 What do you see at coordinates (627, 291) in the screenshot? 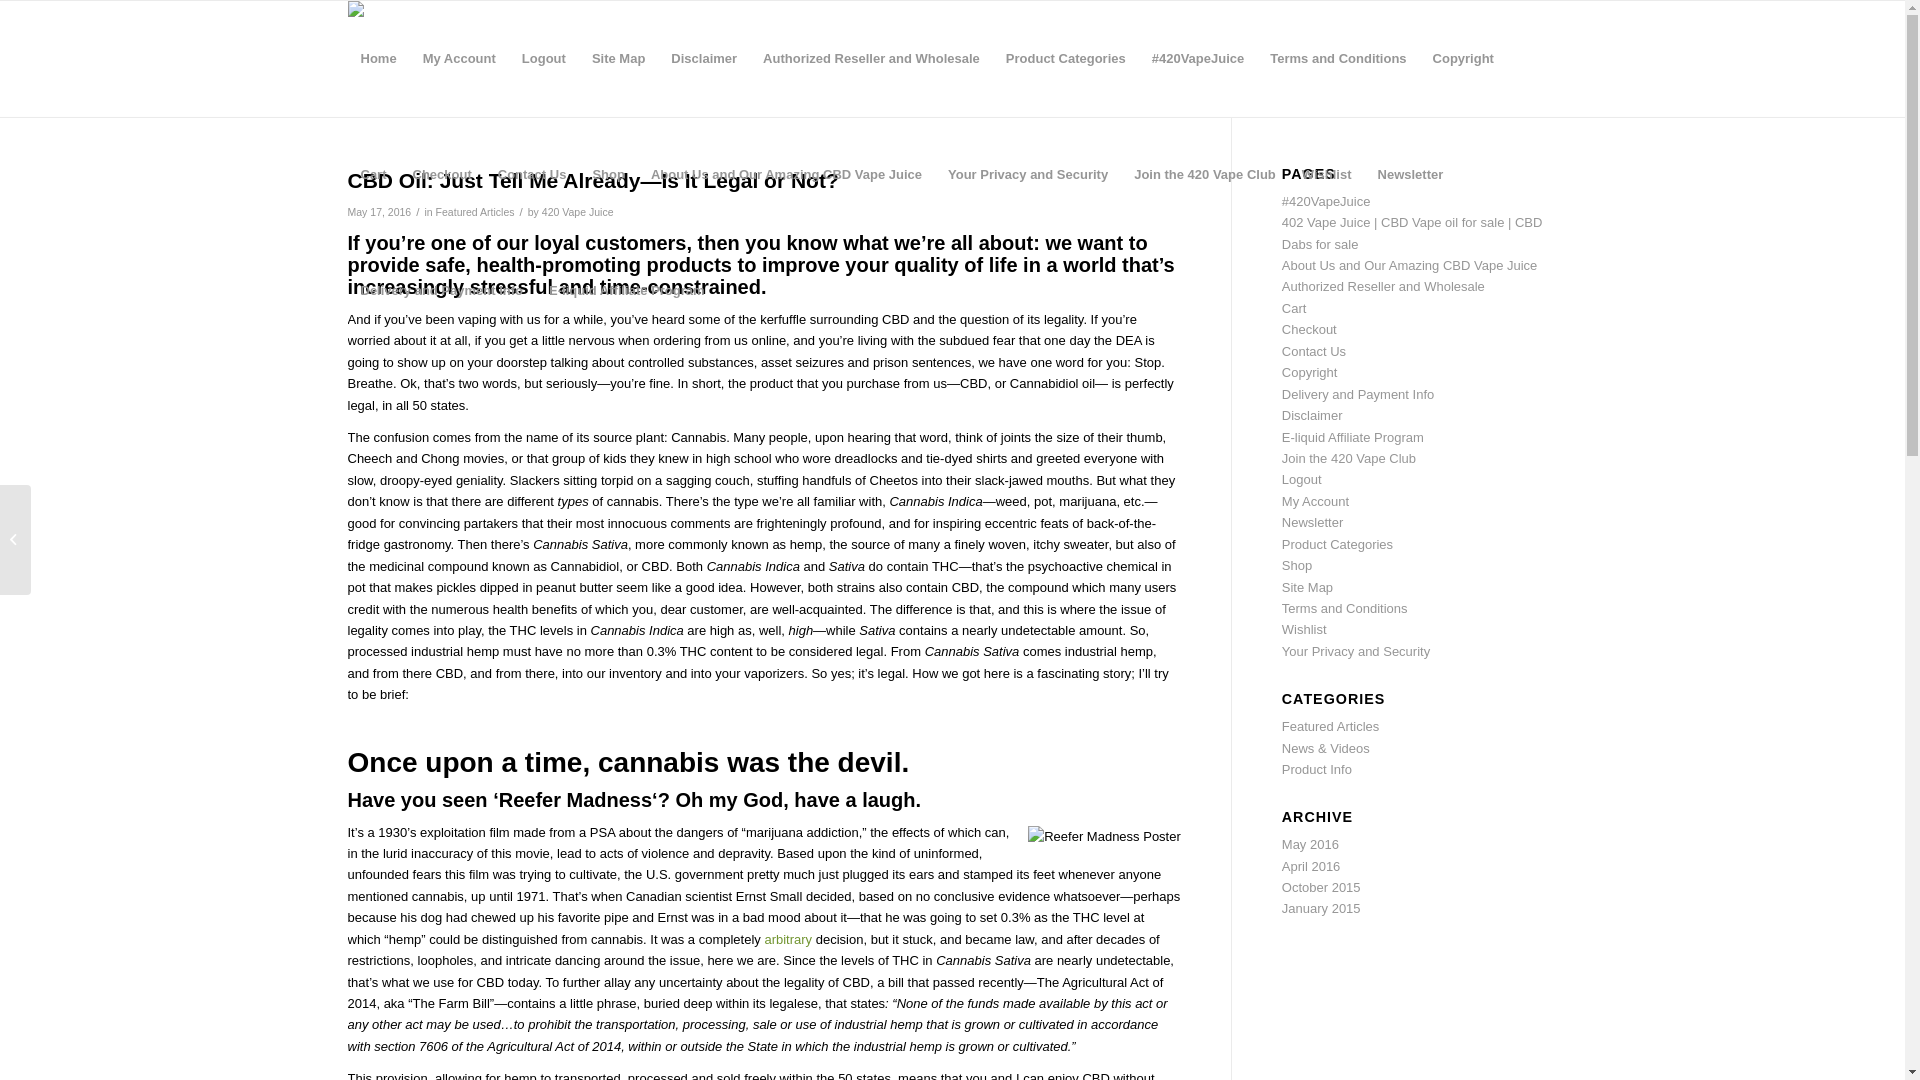
I see `E-liquid Affiliate Program` at bounding box center [627, 291].